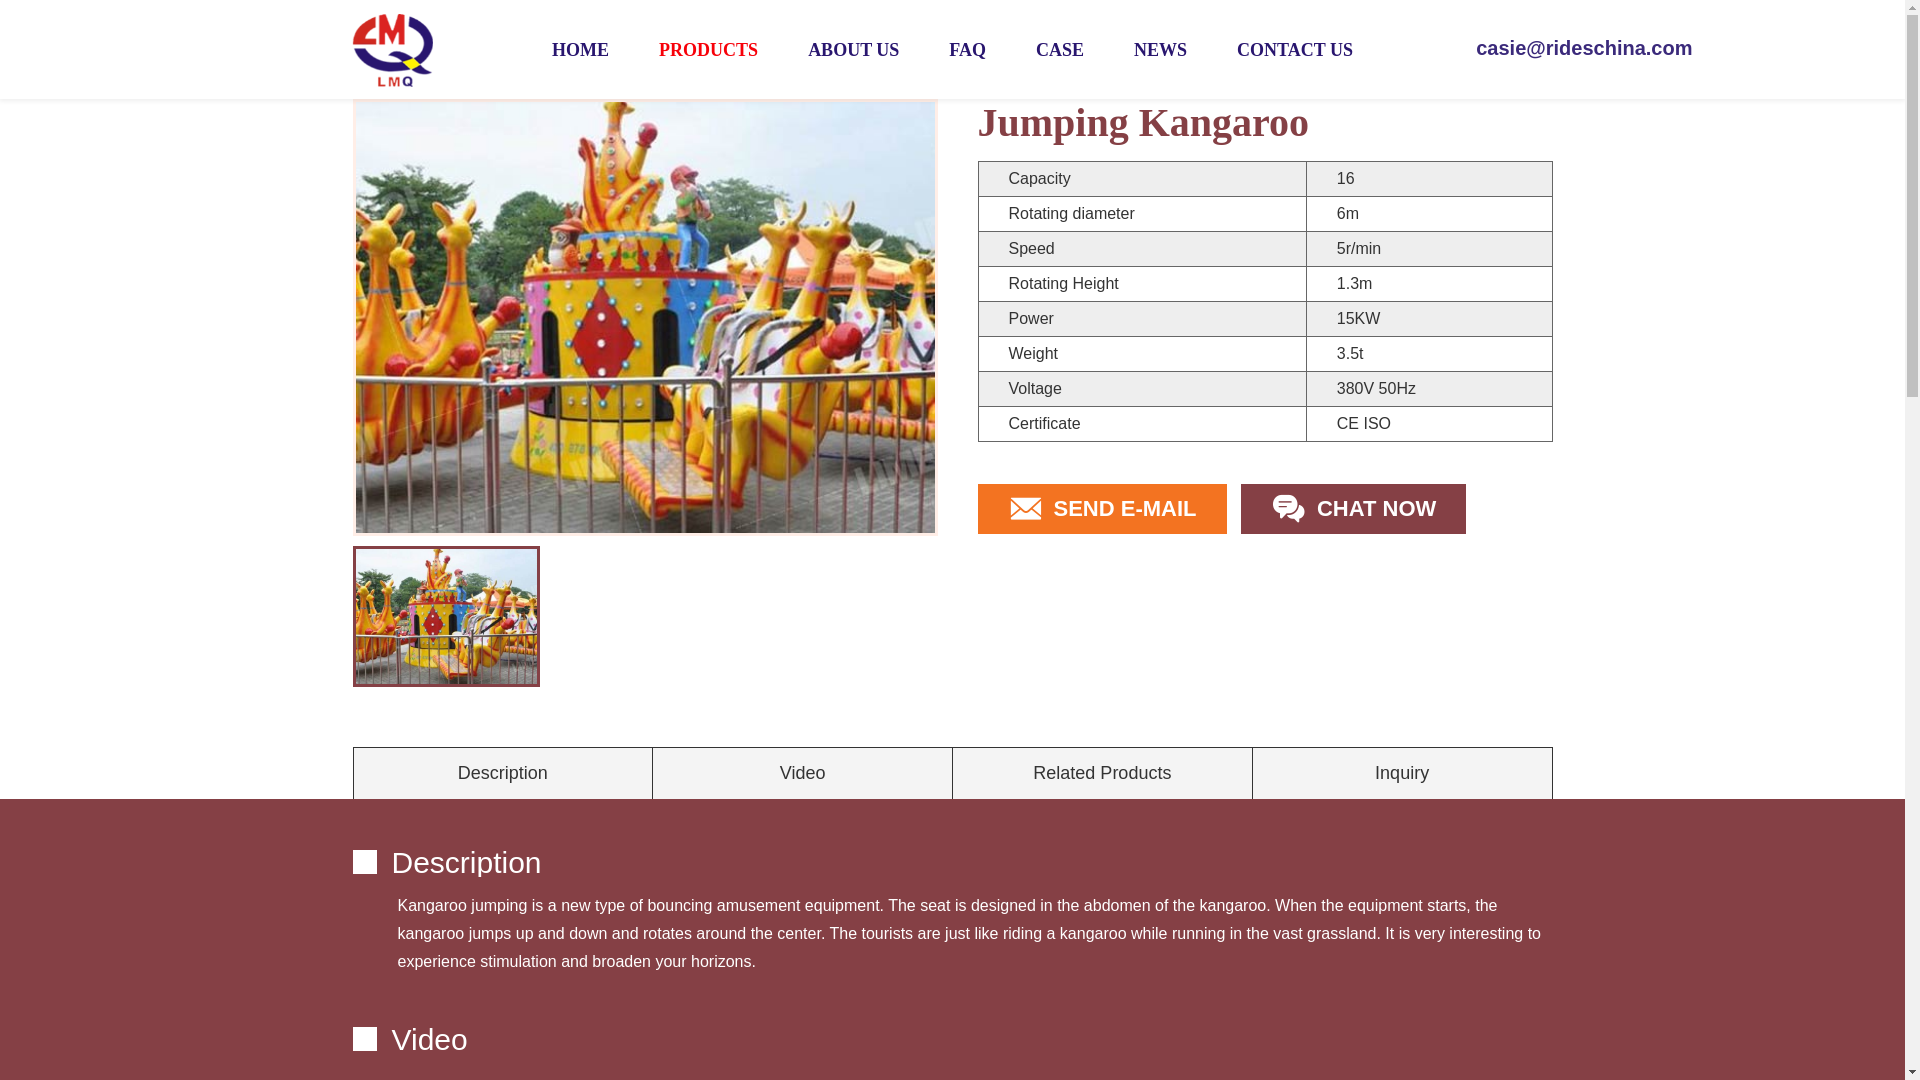  What do you see at coordinates (1403, 774) in the screenshot?
I see `Inquiry` at bounding box center [1403, 774].